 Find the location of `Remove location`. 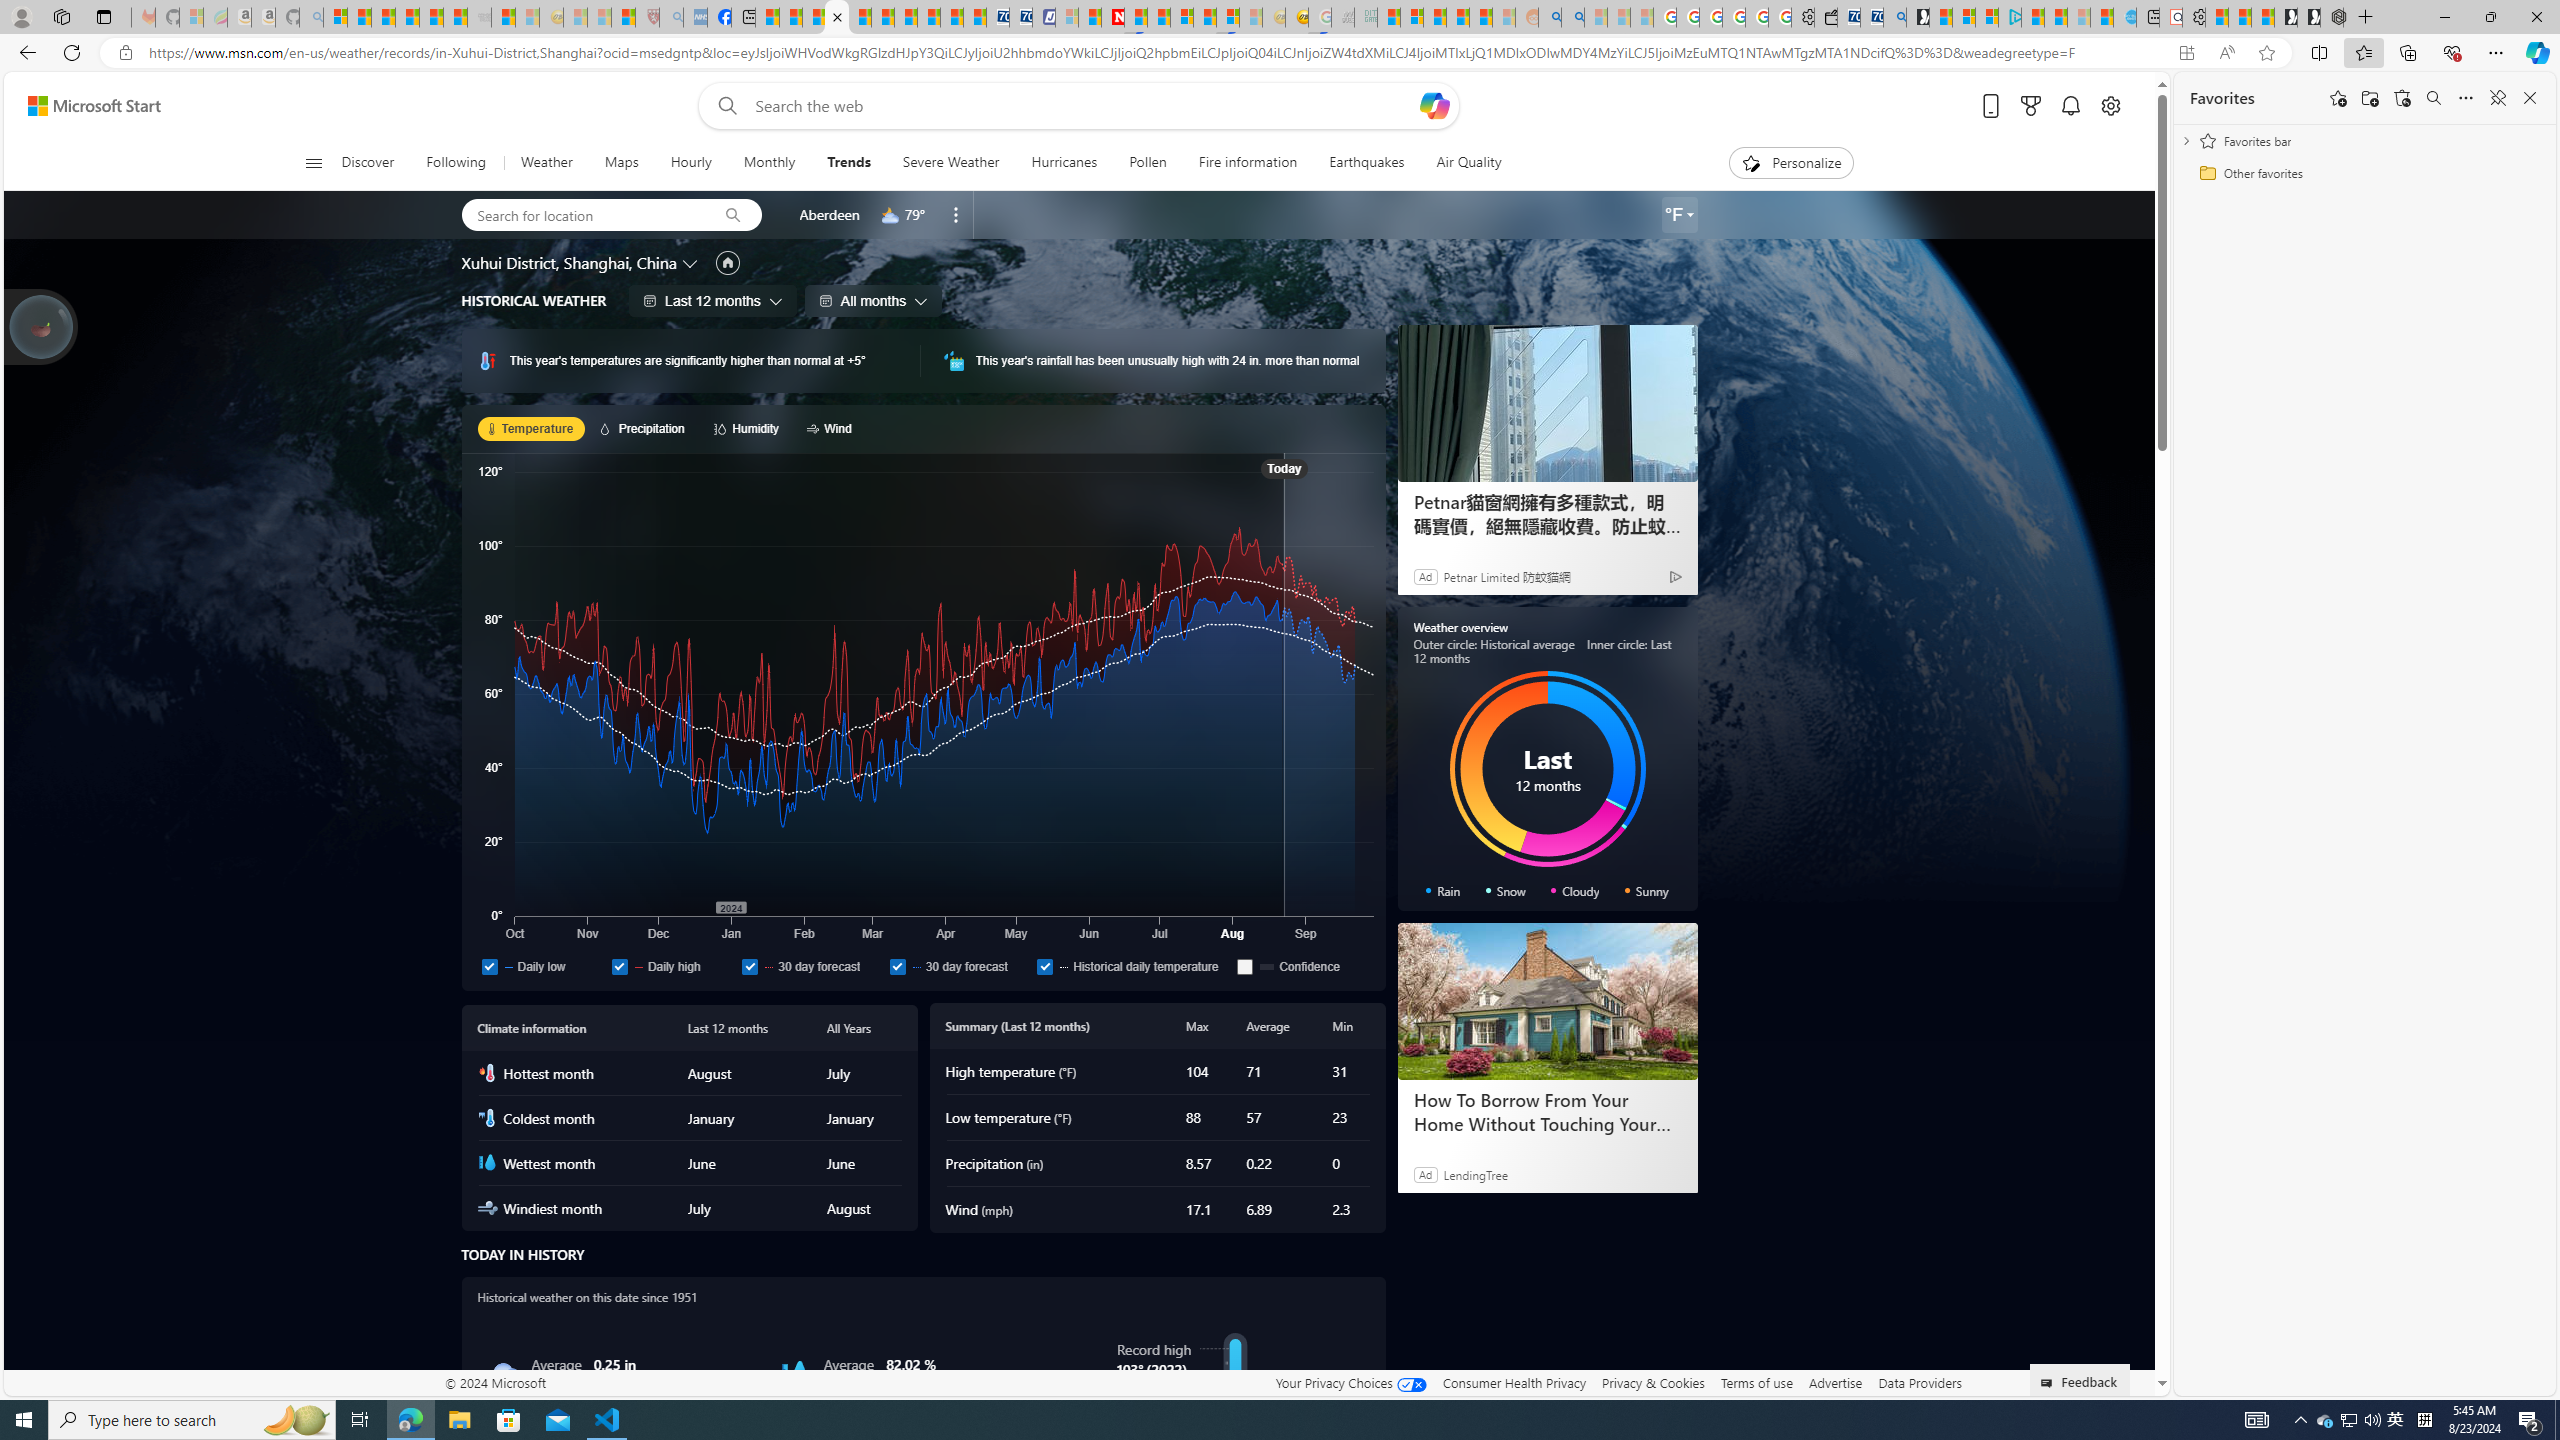

Remove location is located at coordinates (957, 215).